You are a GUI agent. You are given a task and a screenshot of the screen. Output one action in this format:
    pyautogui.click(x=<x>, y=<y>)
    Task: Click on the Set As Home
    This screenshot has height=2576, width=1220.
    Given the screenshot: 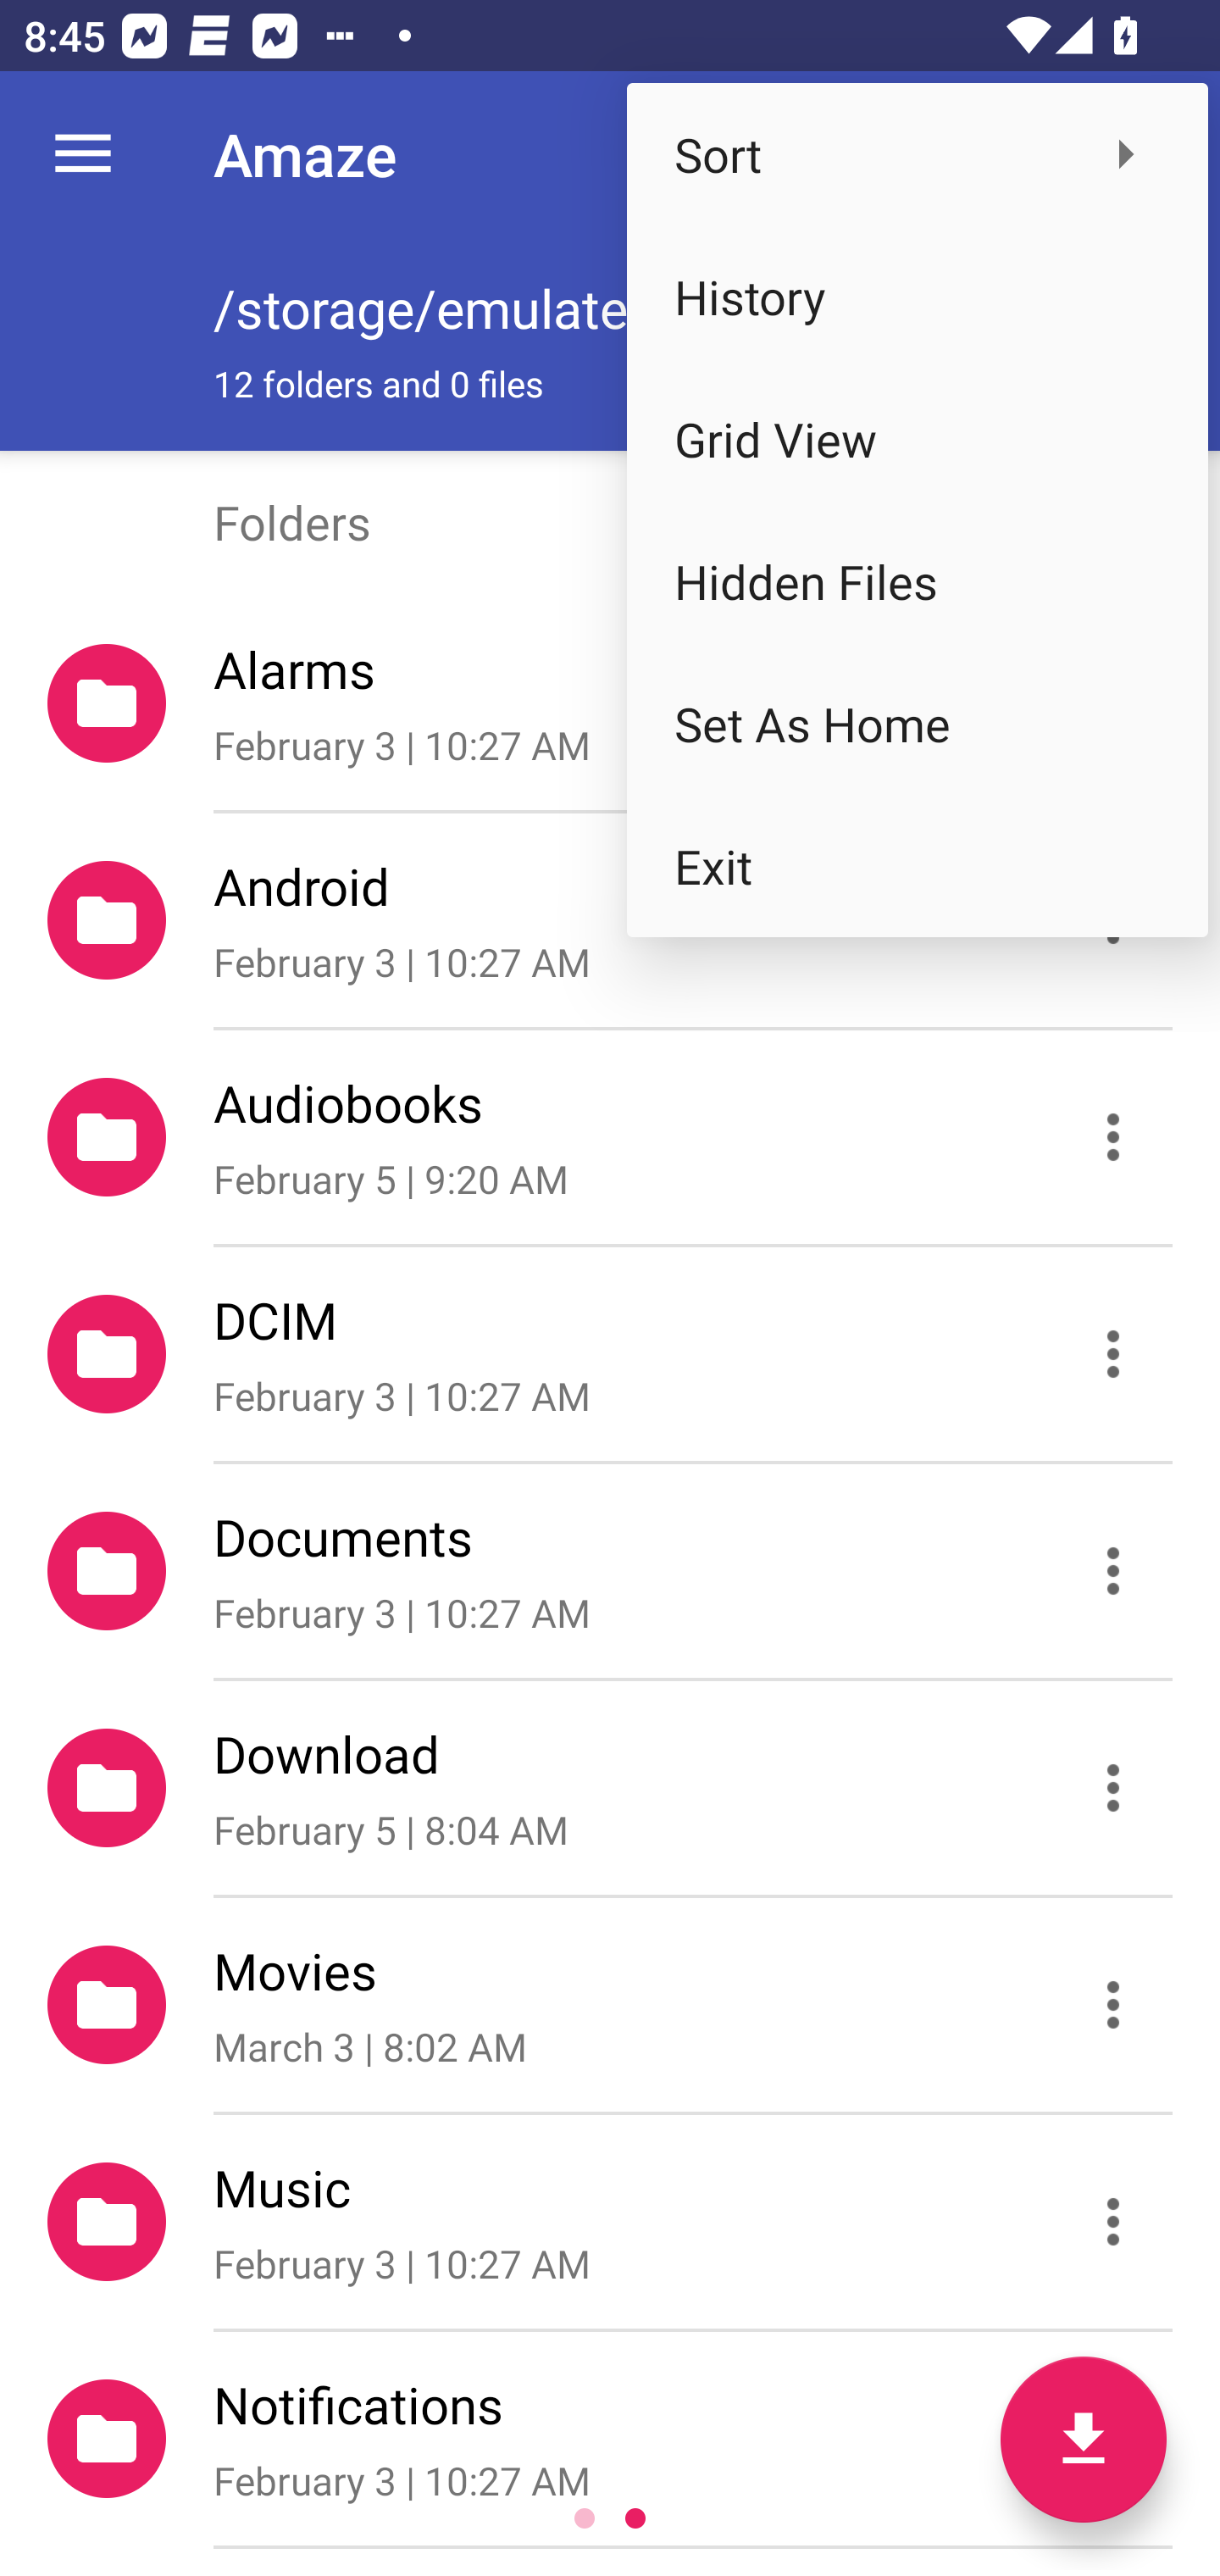 What is the action you would take?
    pyautogui.click(x=917, y=724)
    